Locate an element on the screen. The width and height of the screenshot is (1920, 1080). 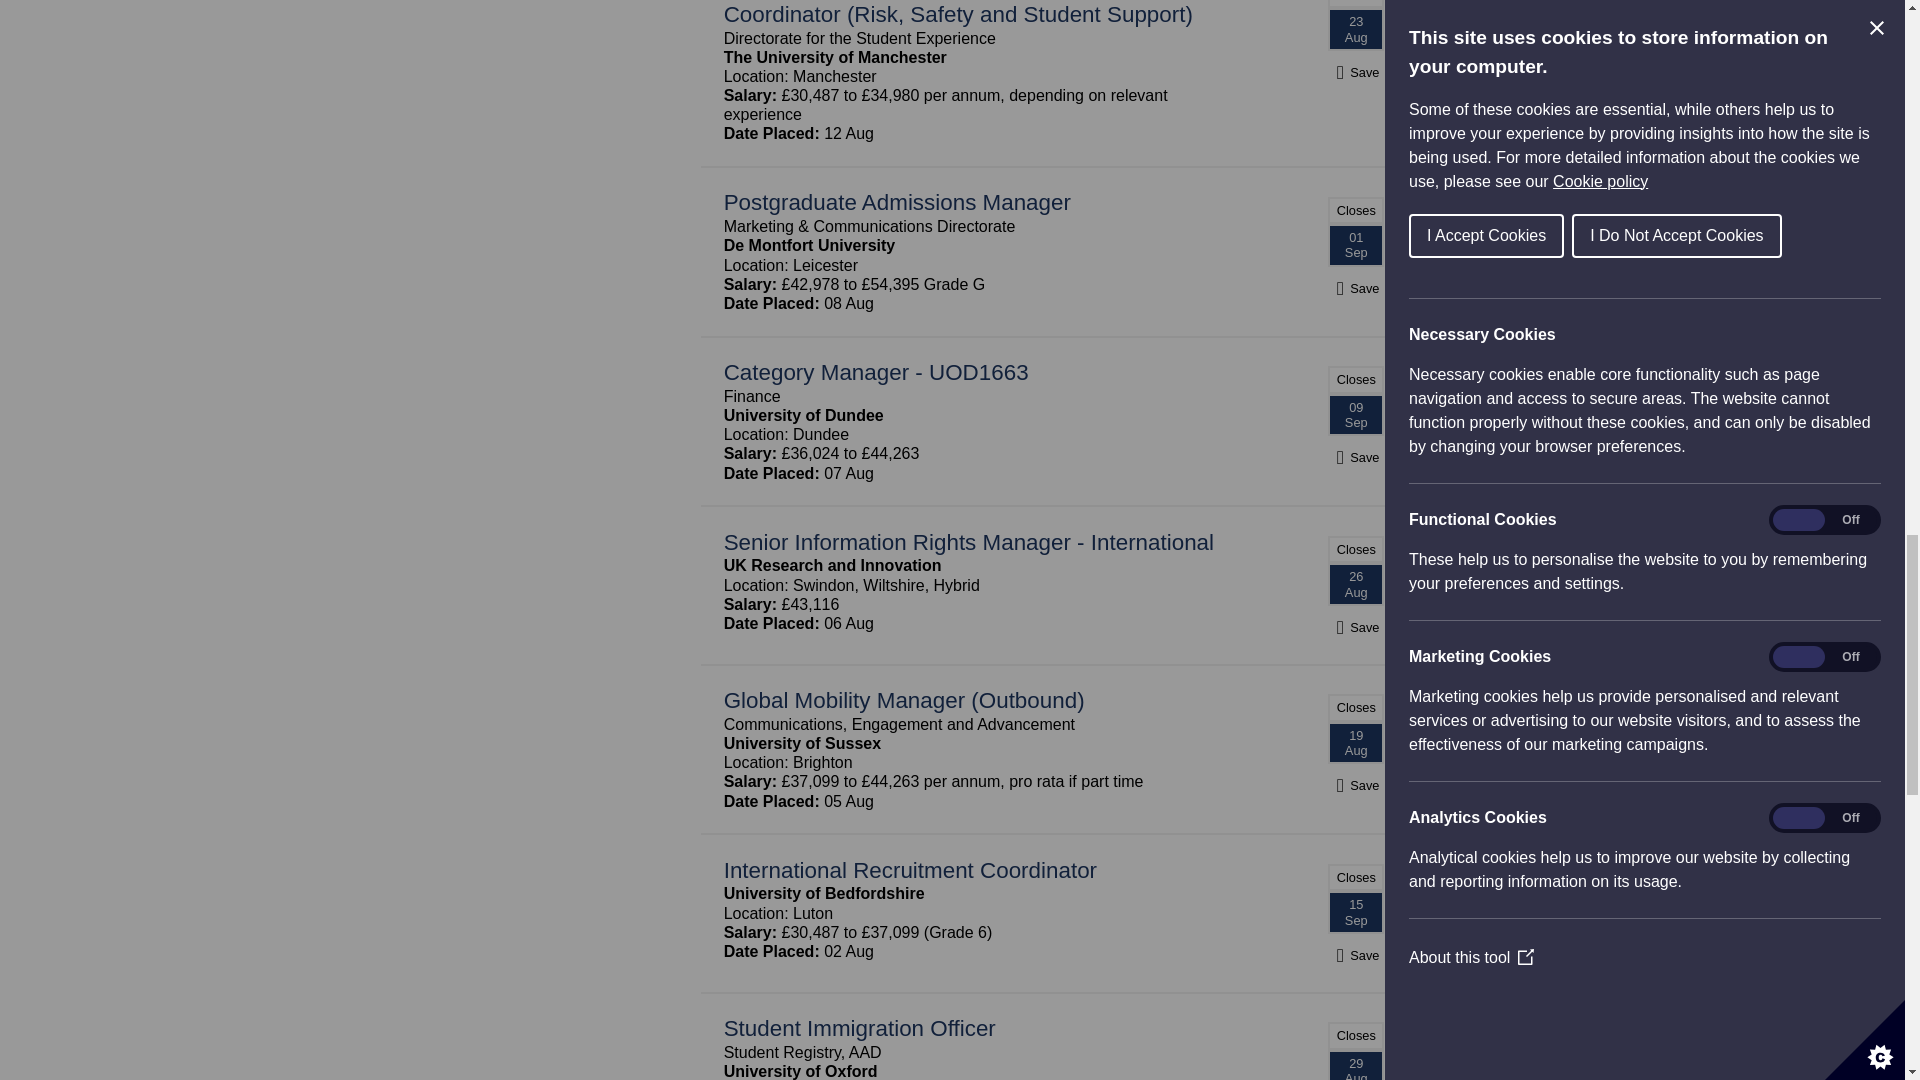
Save job is located at coordinates (1355, 627).